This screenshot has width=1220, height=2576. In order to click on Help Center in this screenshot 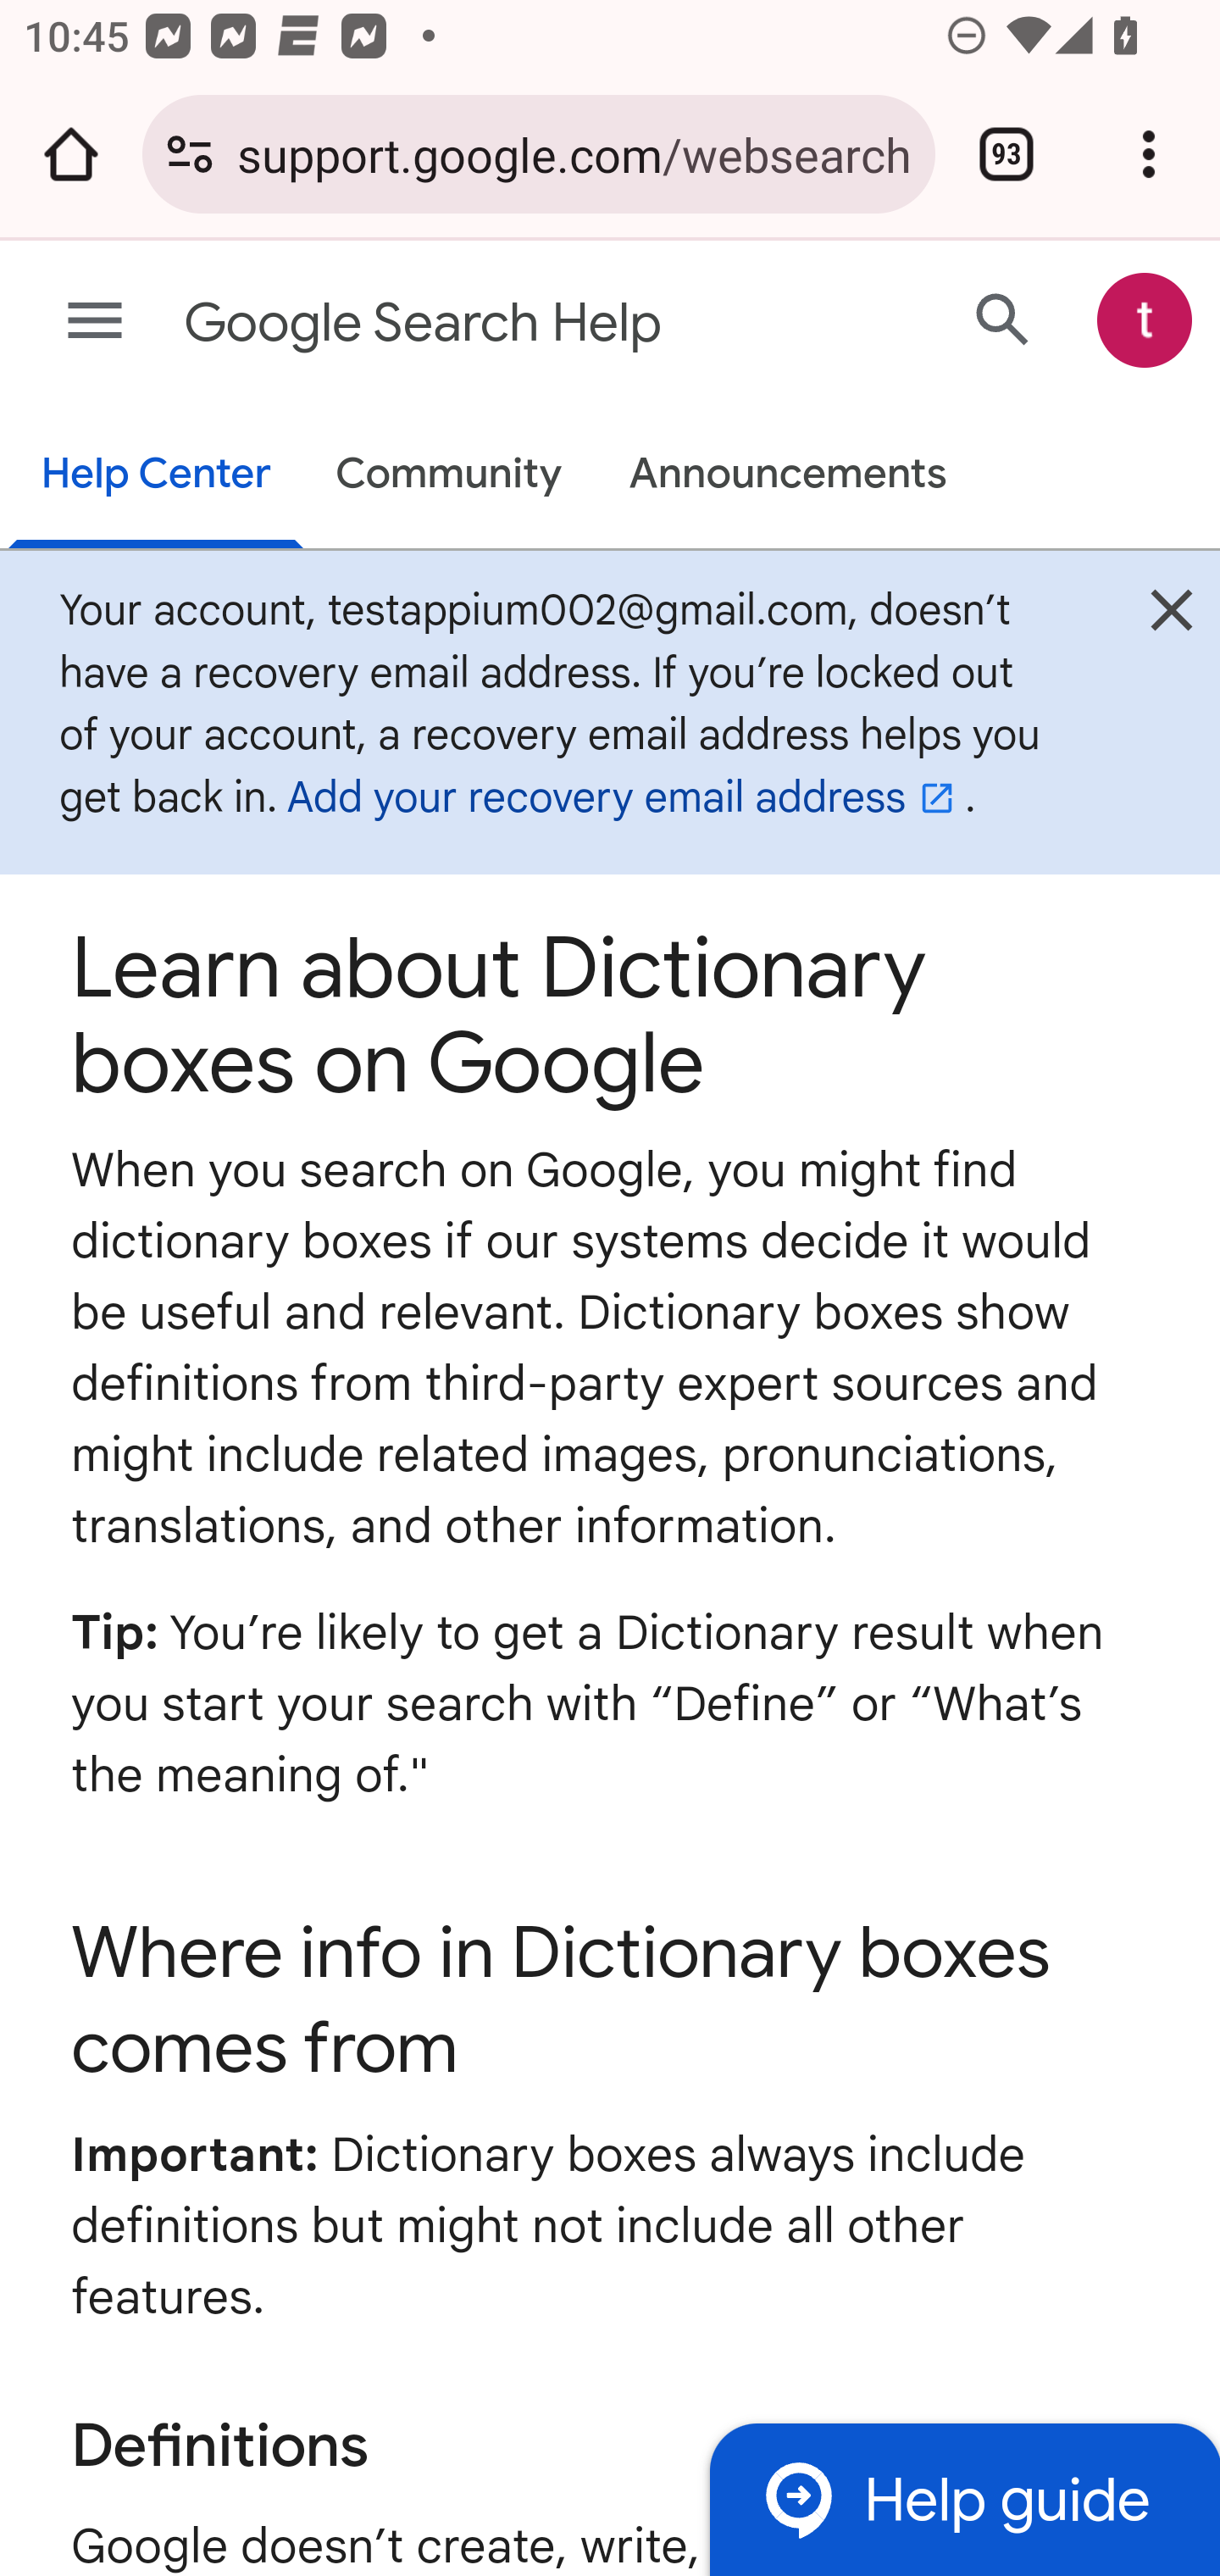, I will do `click(156, 476)`.